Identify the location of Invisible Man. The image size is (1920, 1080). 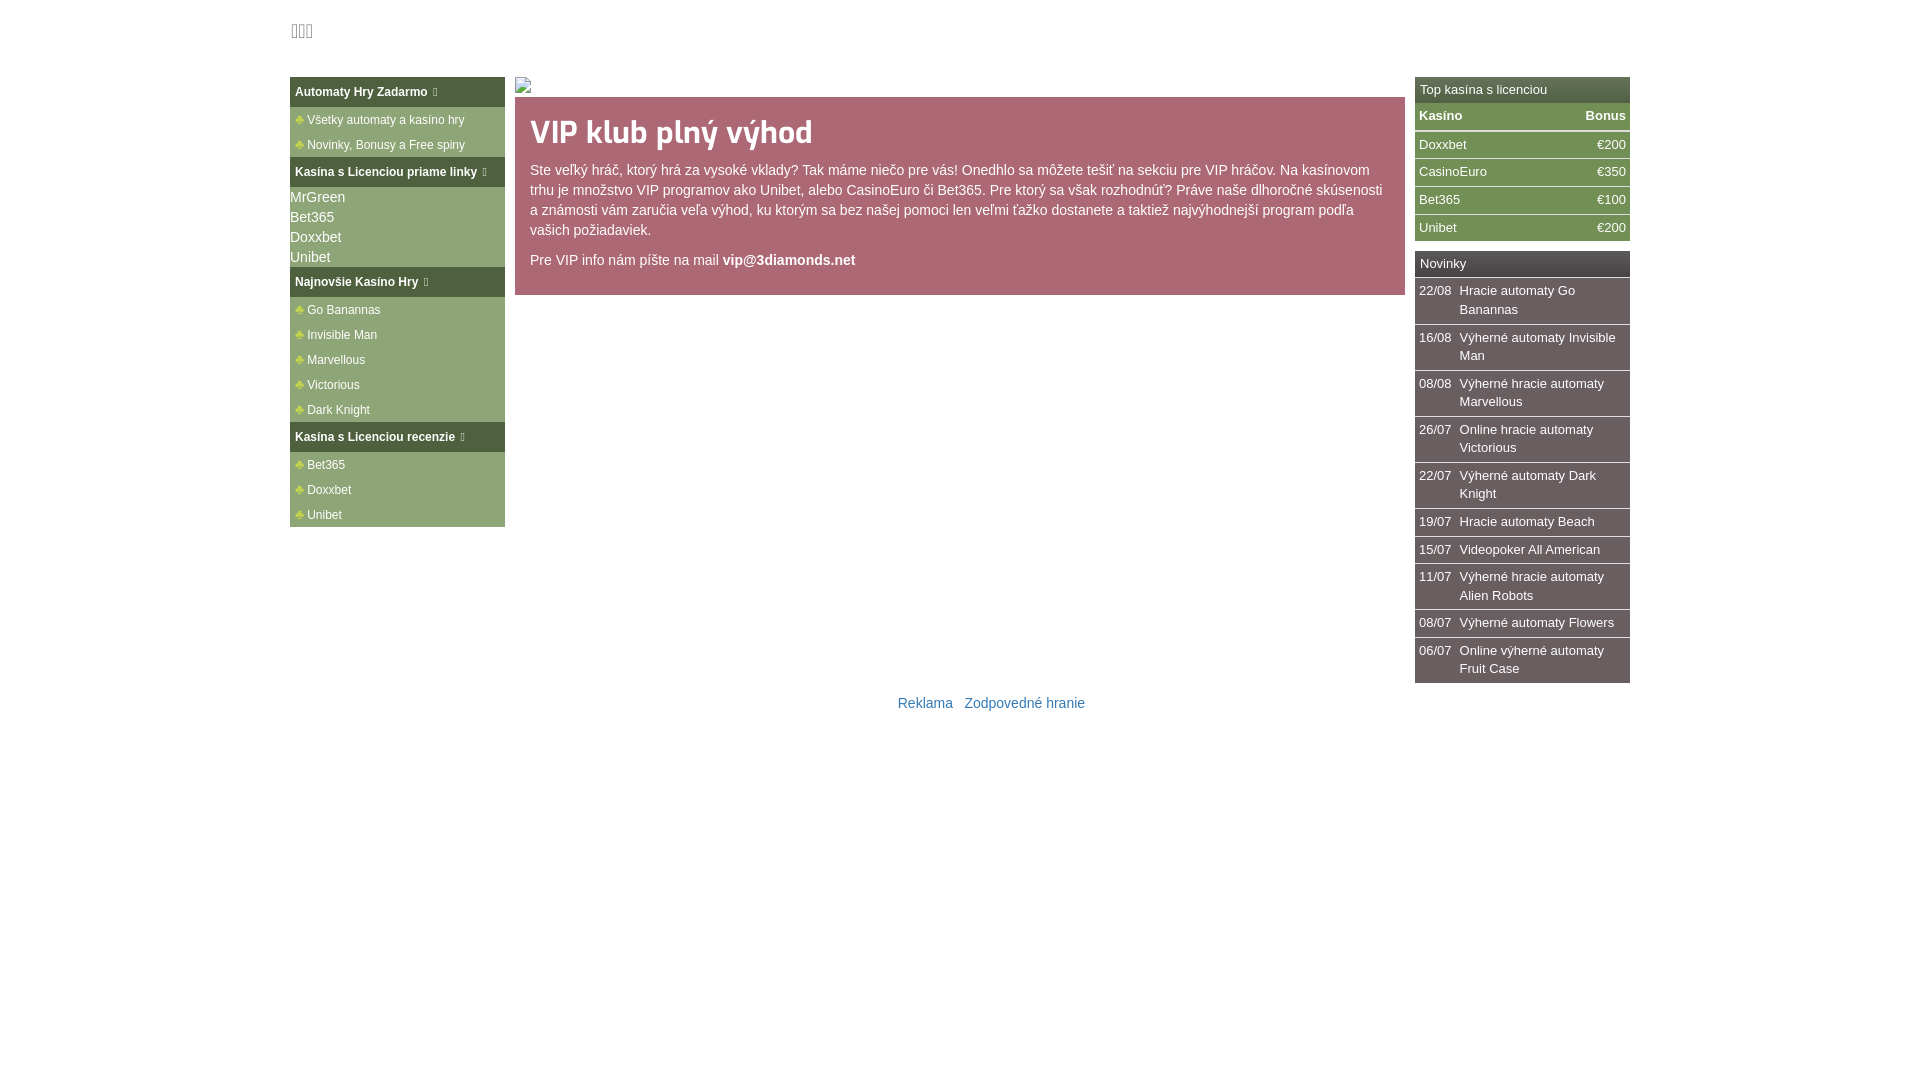
(397, 334).